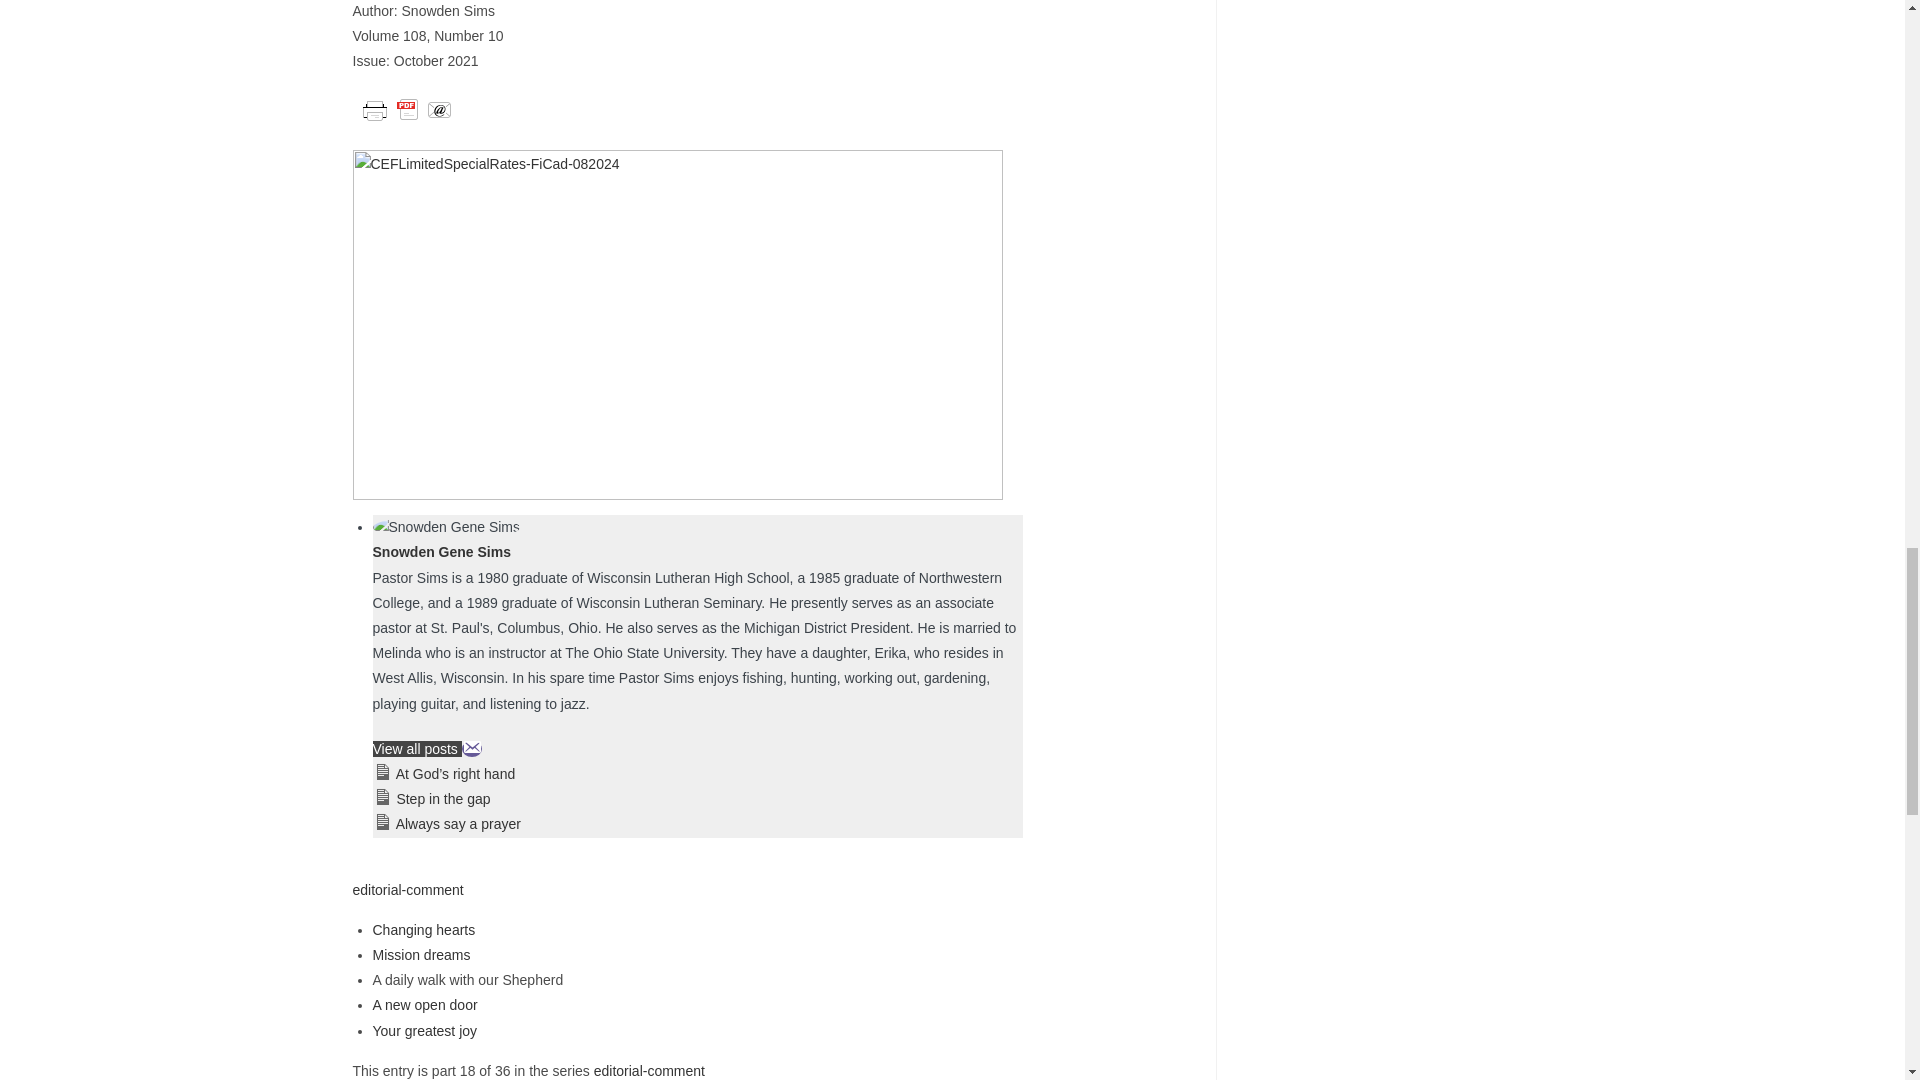  I want to click on Always say a prayer, so click(458, 824).